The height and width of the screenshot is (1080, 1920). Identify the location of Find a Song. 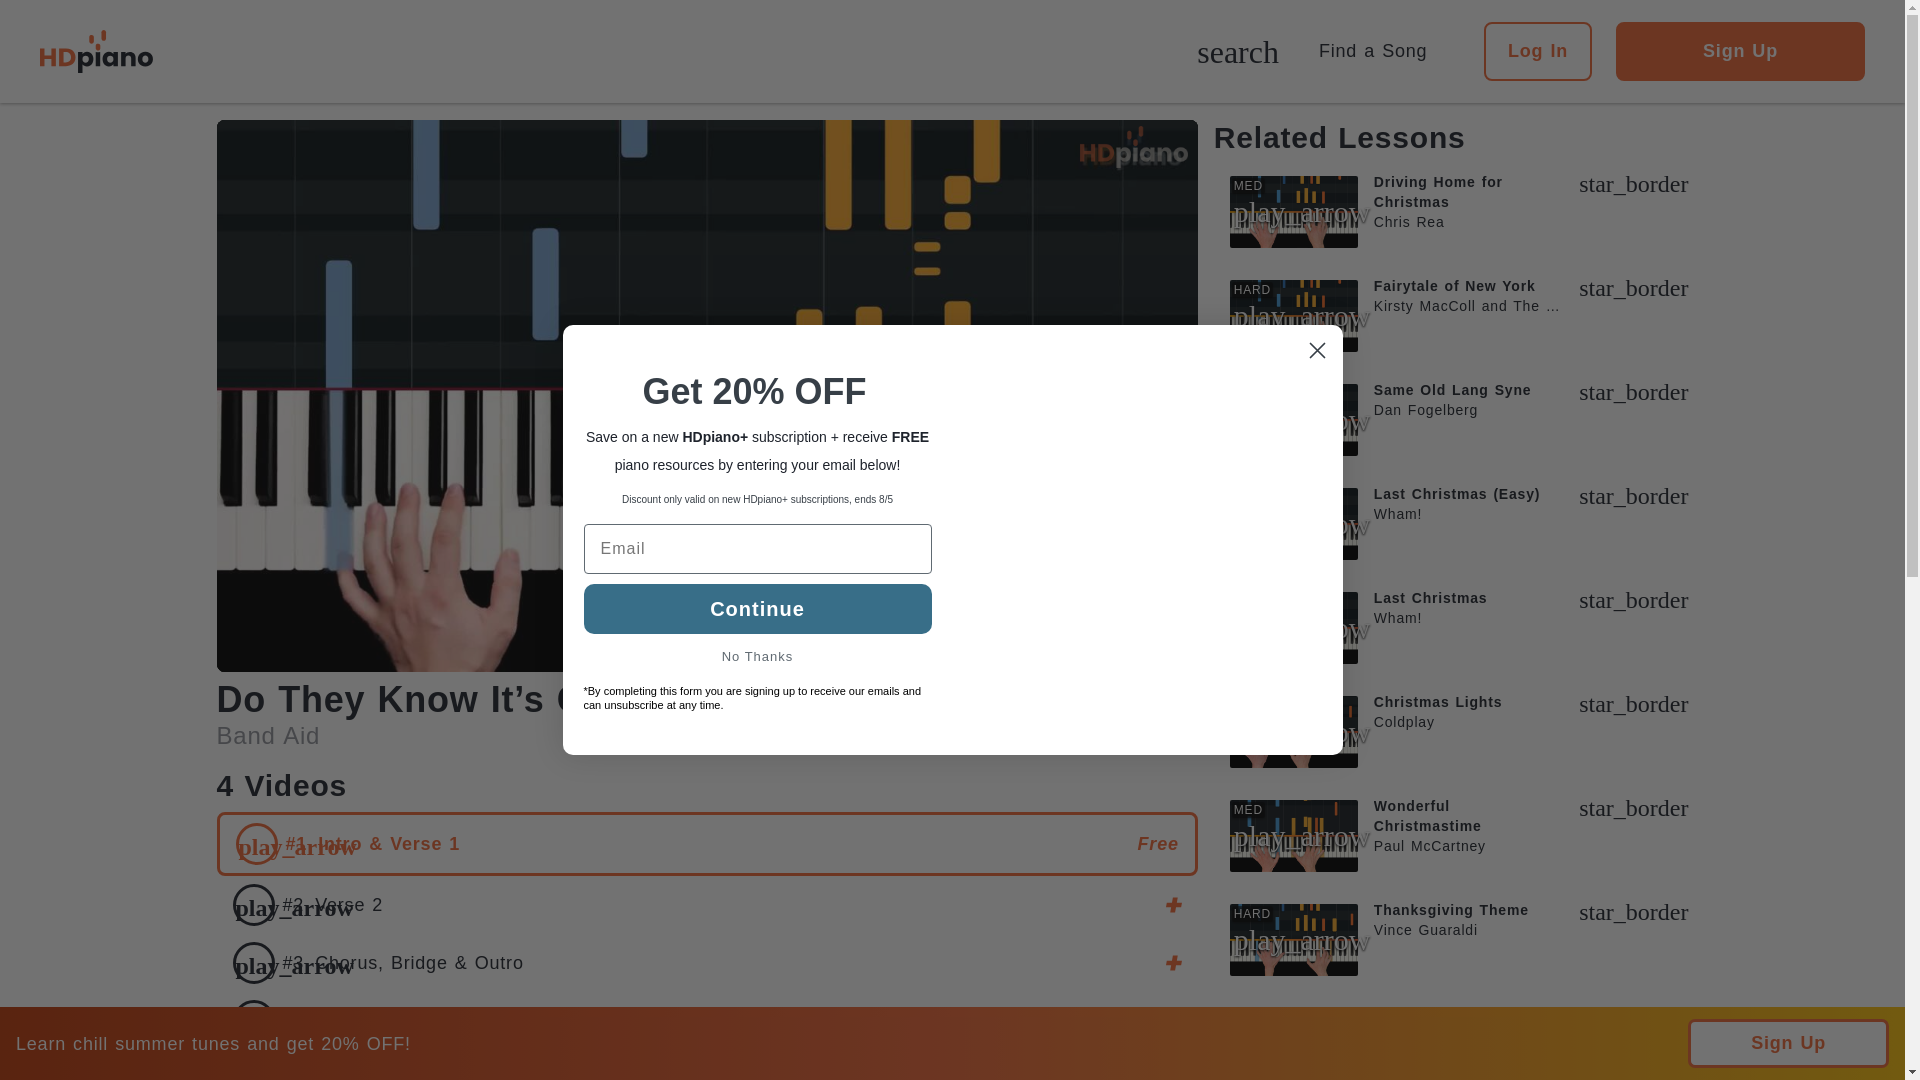
(1381, 50).